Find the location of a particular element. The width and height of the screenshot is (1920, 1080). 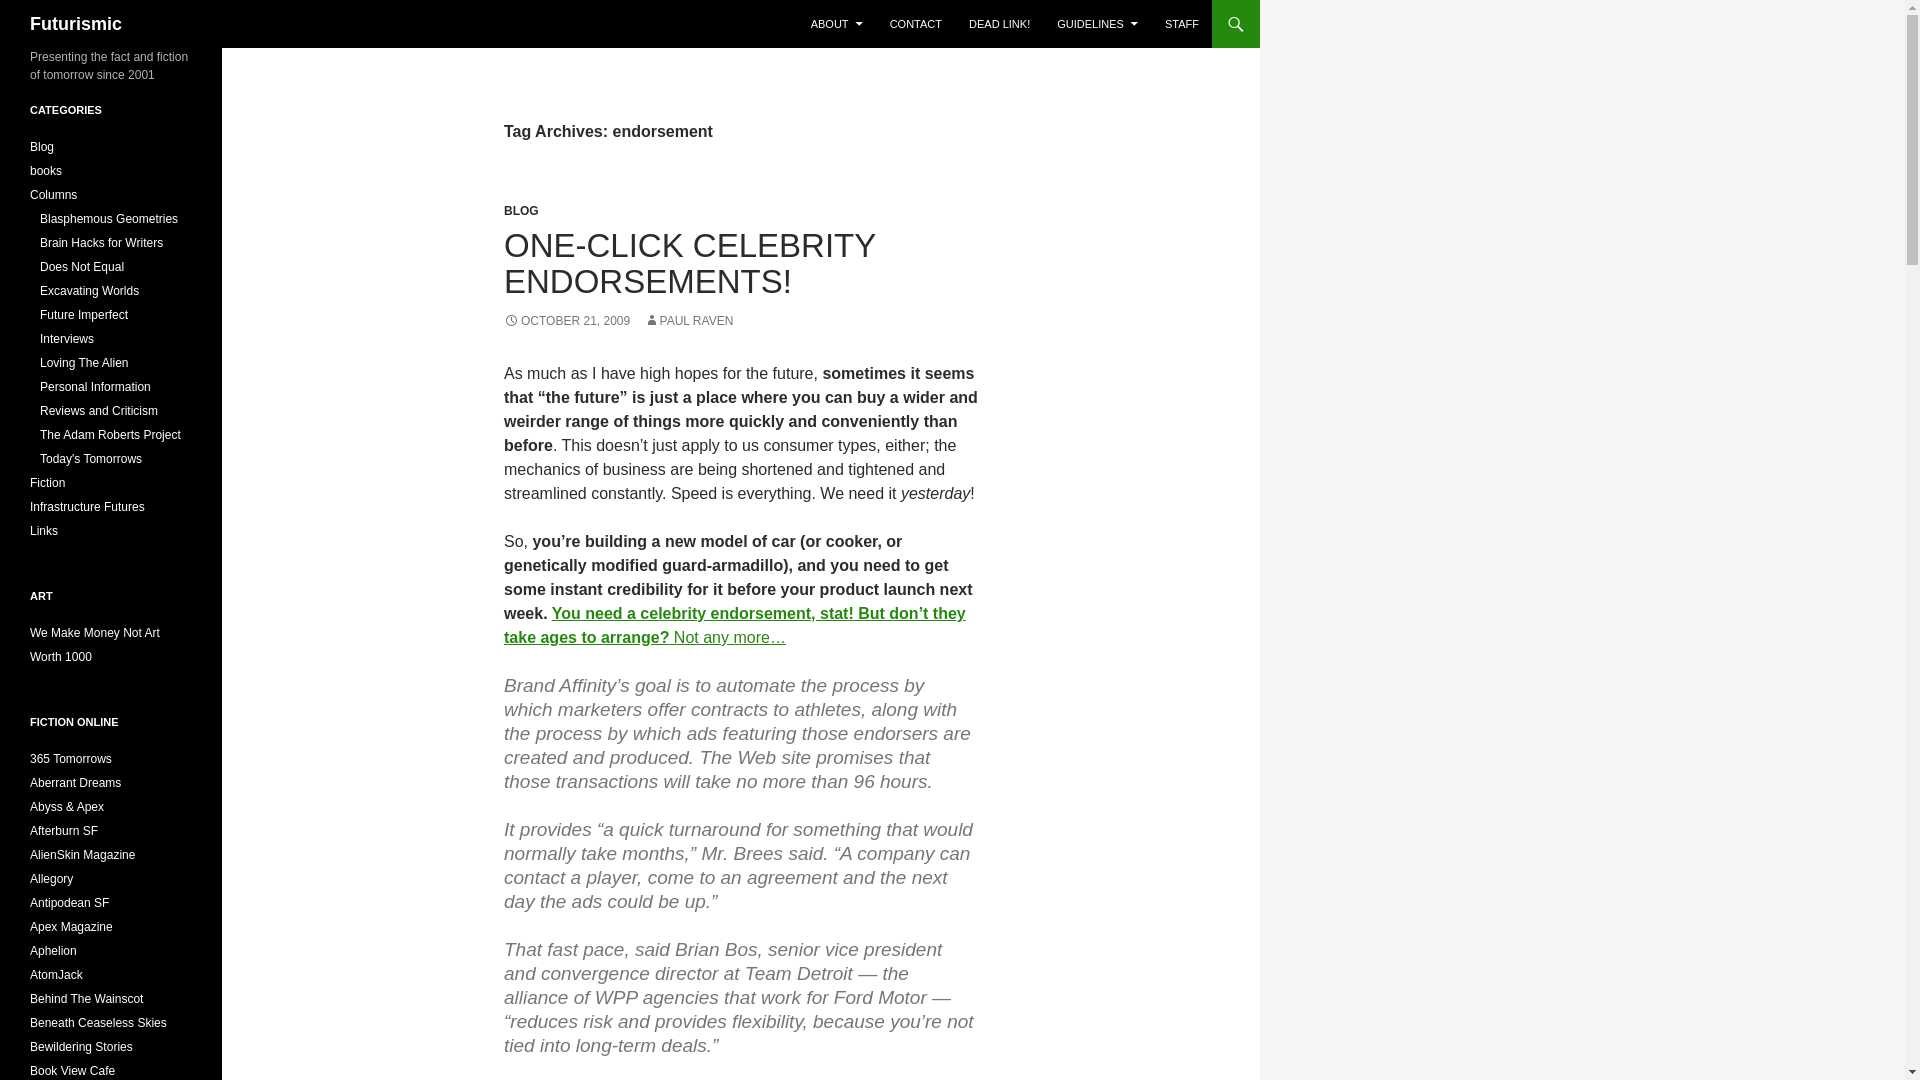

PAUL RAVEN is located at coordinates (688, 321).